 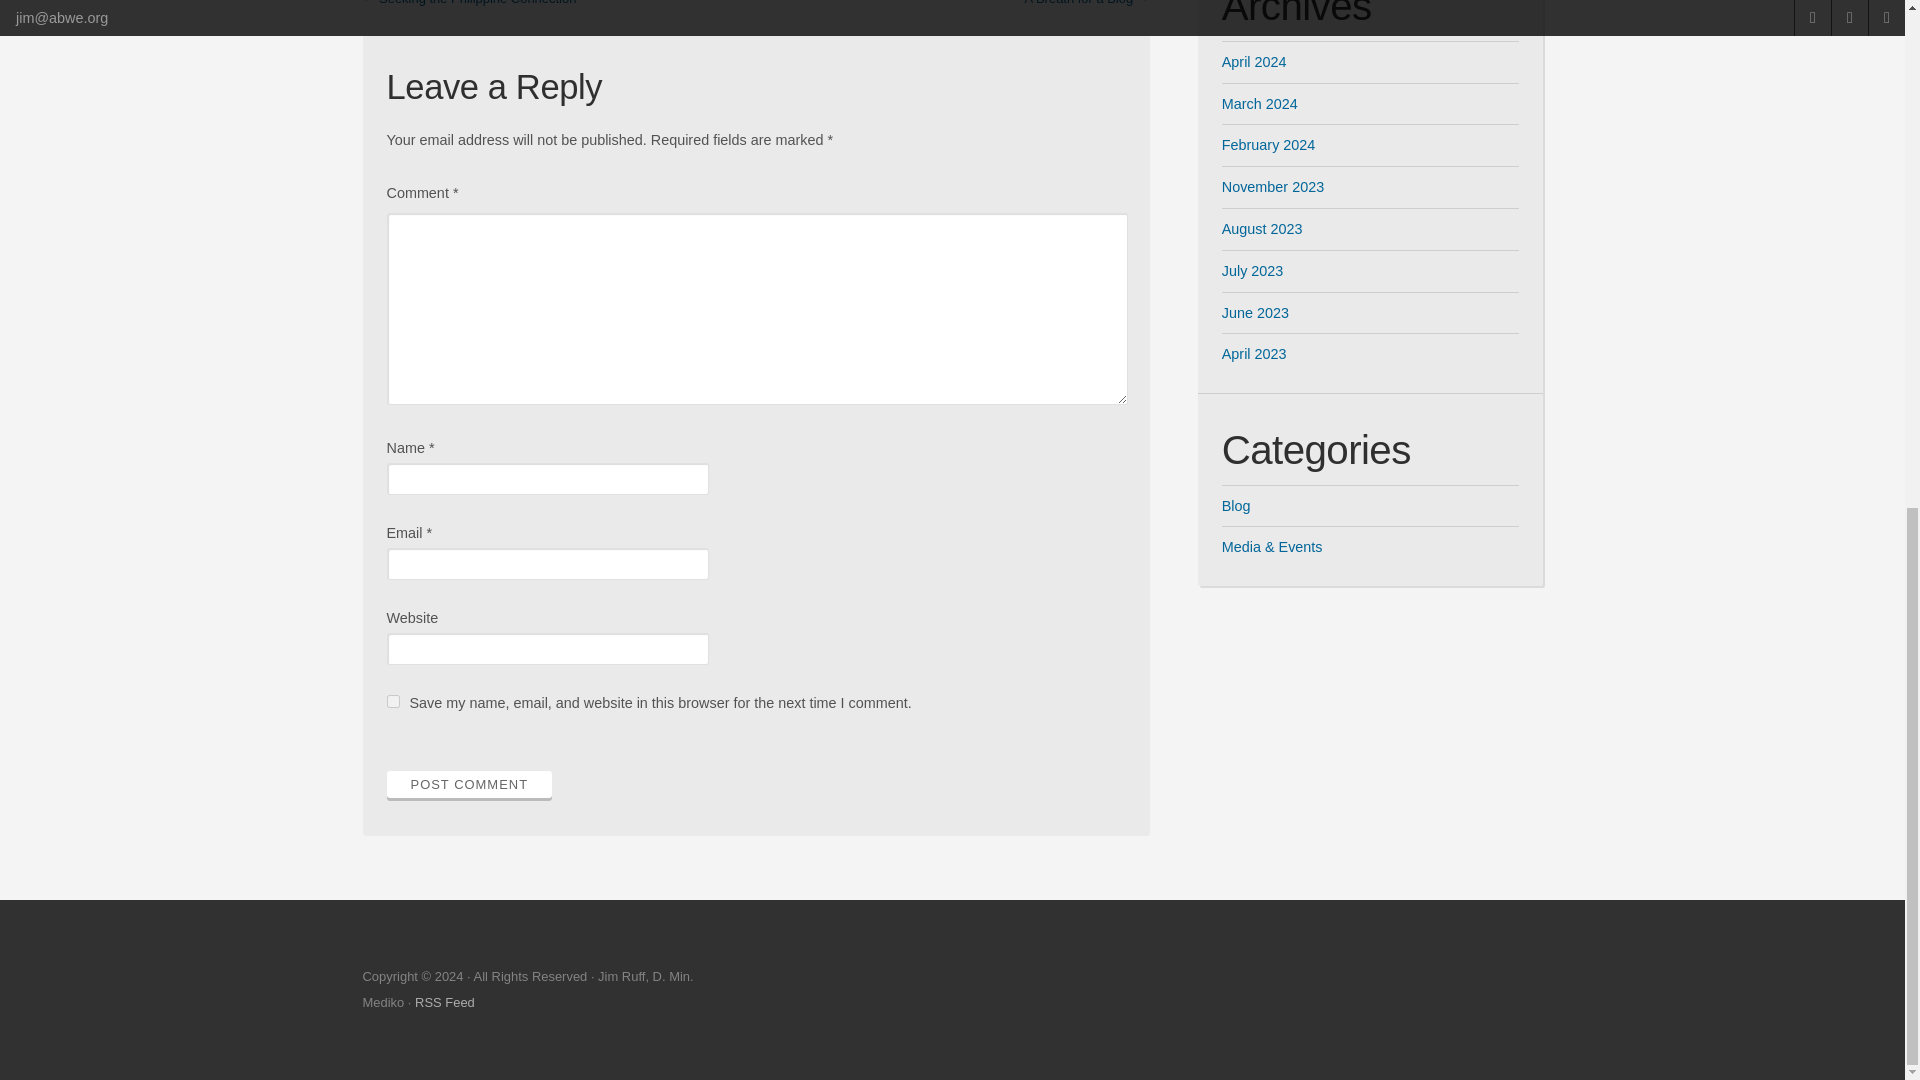 I want to click on Post Comment, so click(x=468, y=784).